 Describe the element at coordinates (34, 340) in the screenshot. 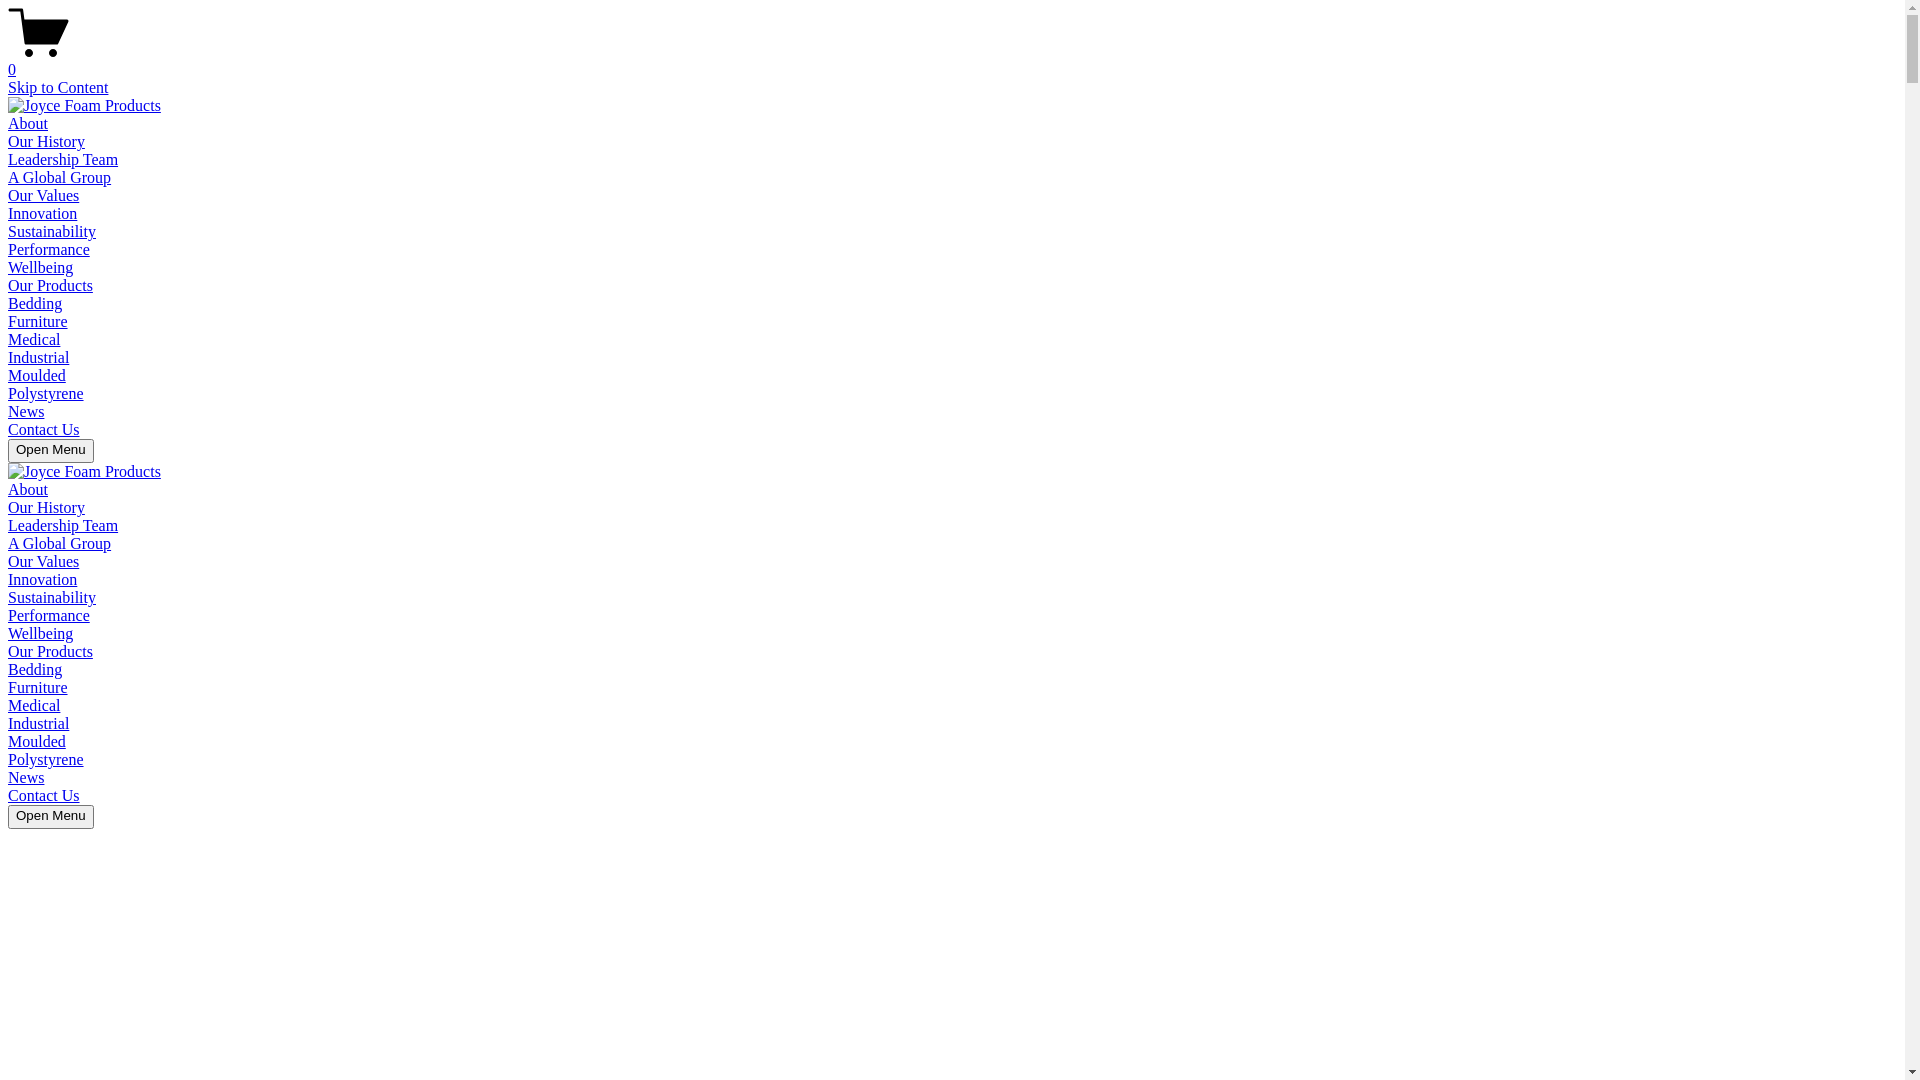

I see `Medical` at that location.